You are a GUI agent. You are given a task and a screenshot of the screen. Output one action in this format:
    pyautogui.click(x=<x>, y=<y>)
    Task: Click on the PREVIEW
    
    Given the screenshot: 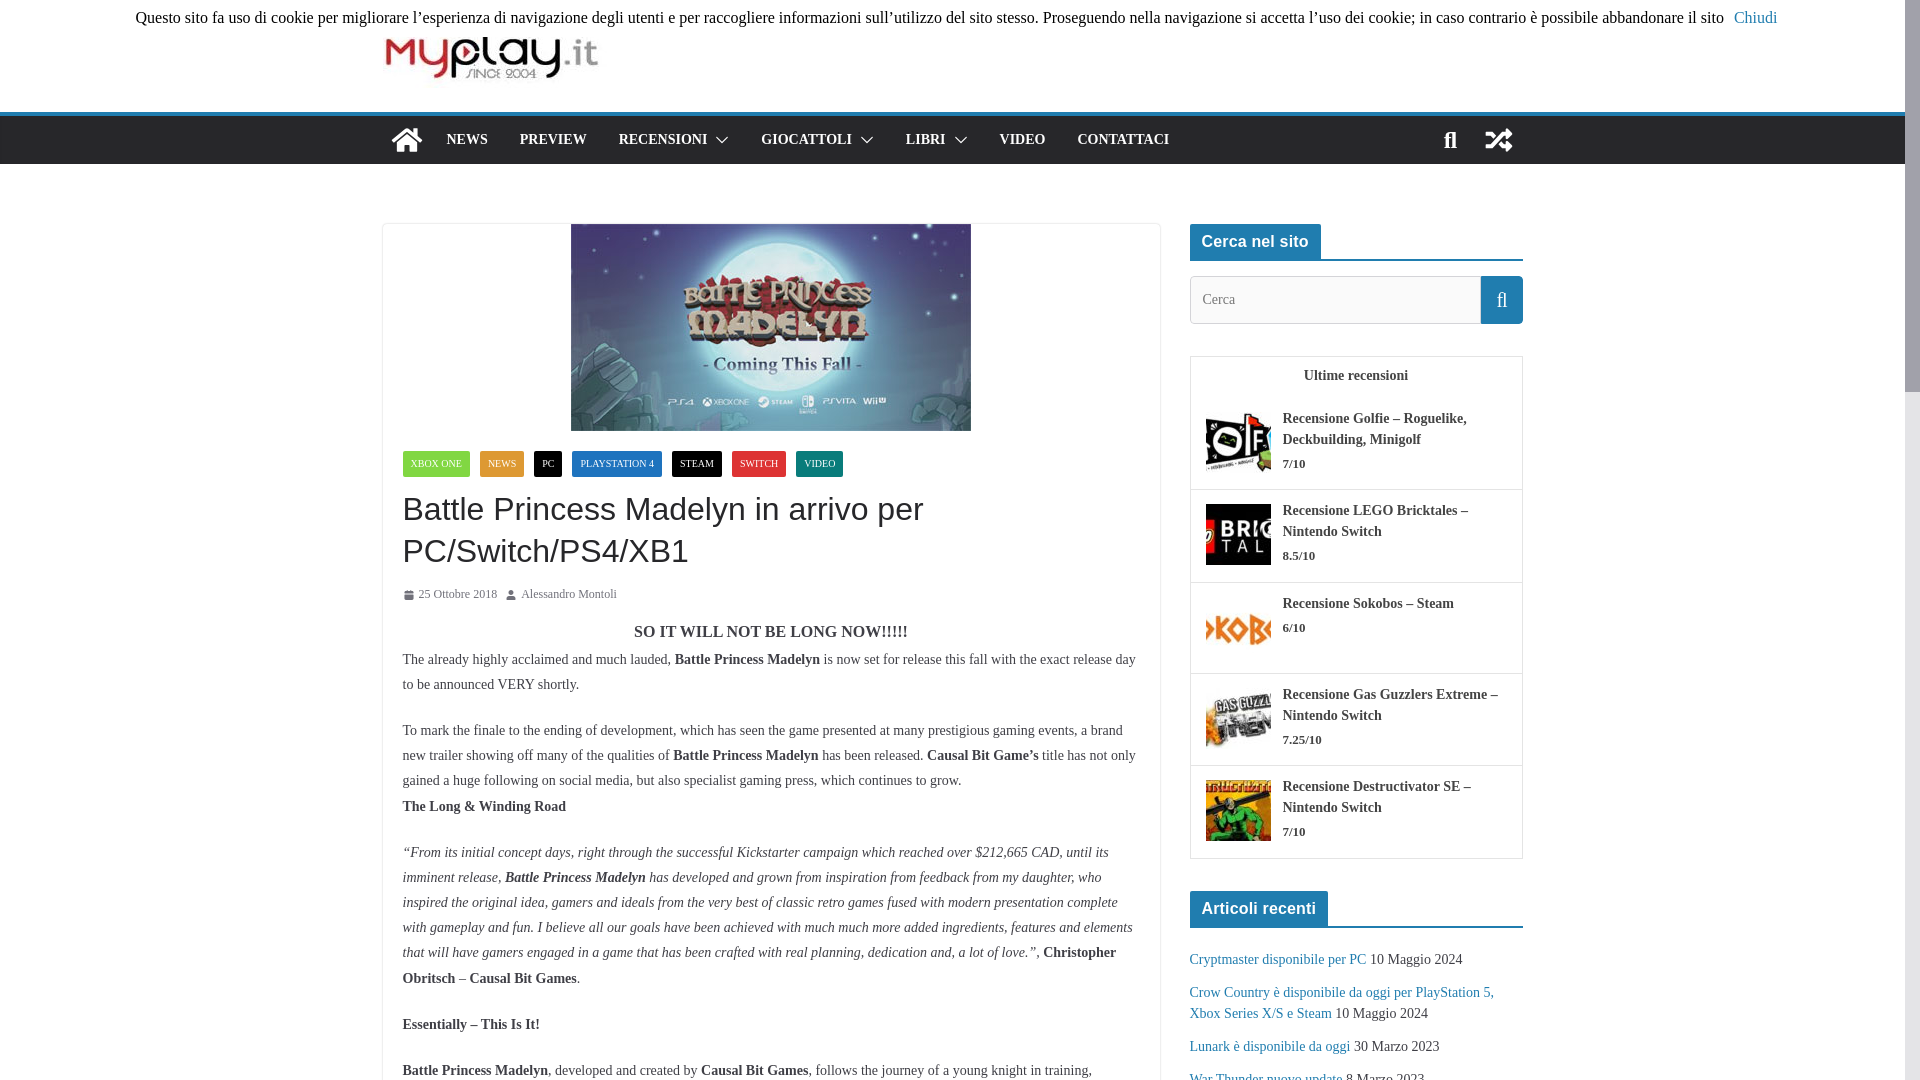 What is the action you would take?
    pyautogui.click(x=554, y=140)
    